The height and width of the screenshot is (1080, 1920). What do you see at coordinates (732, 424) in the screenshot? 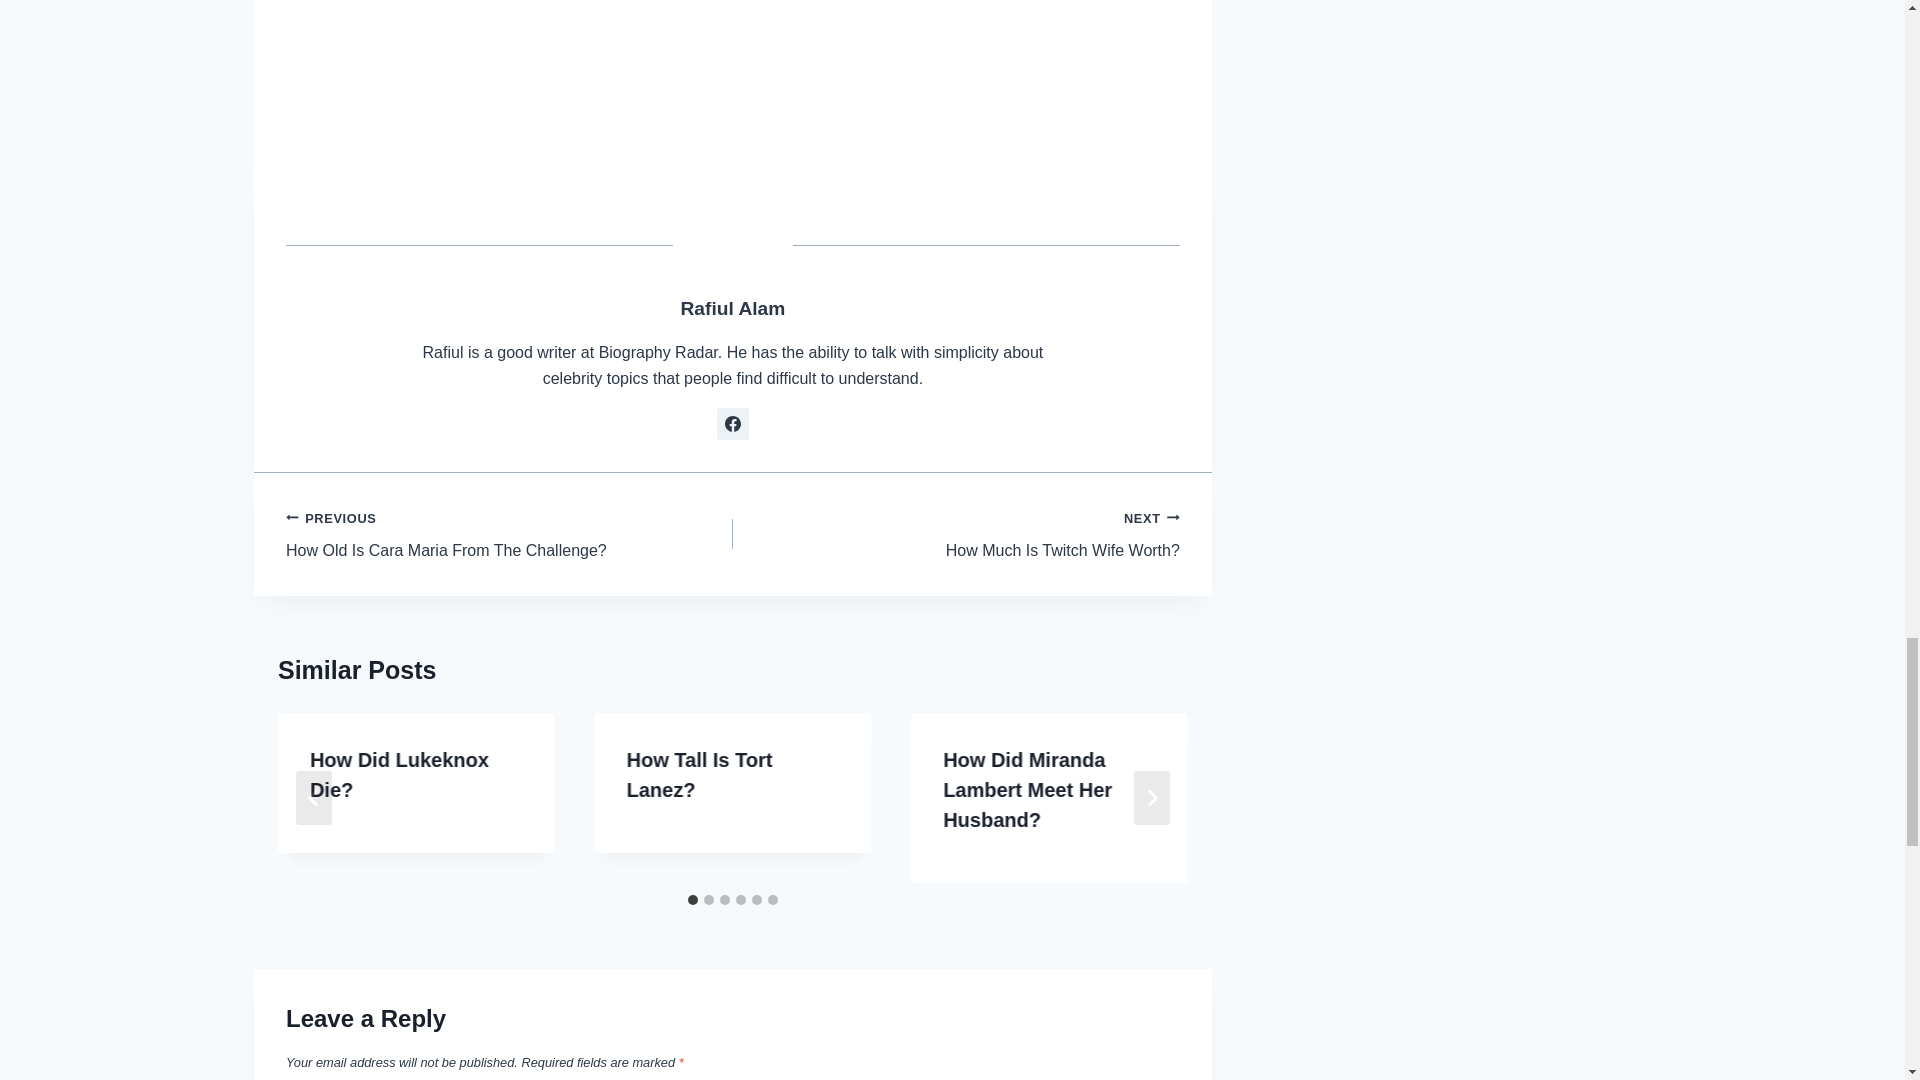
I see `Follow Rafiul Alam on Facebook` at bounding box center [732, 424].